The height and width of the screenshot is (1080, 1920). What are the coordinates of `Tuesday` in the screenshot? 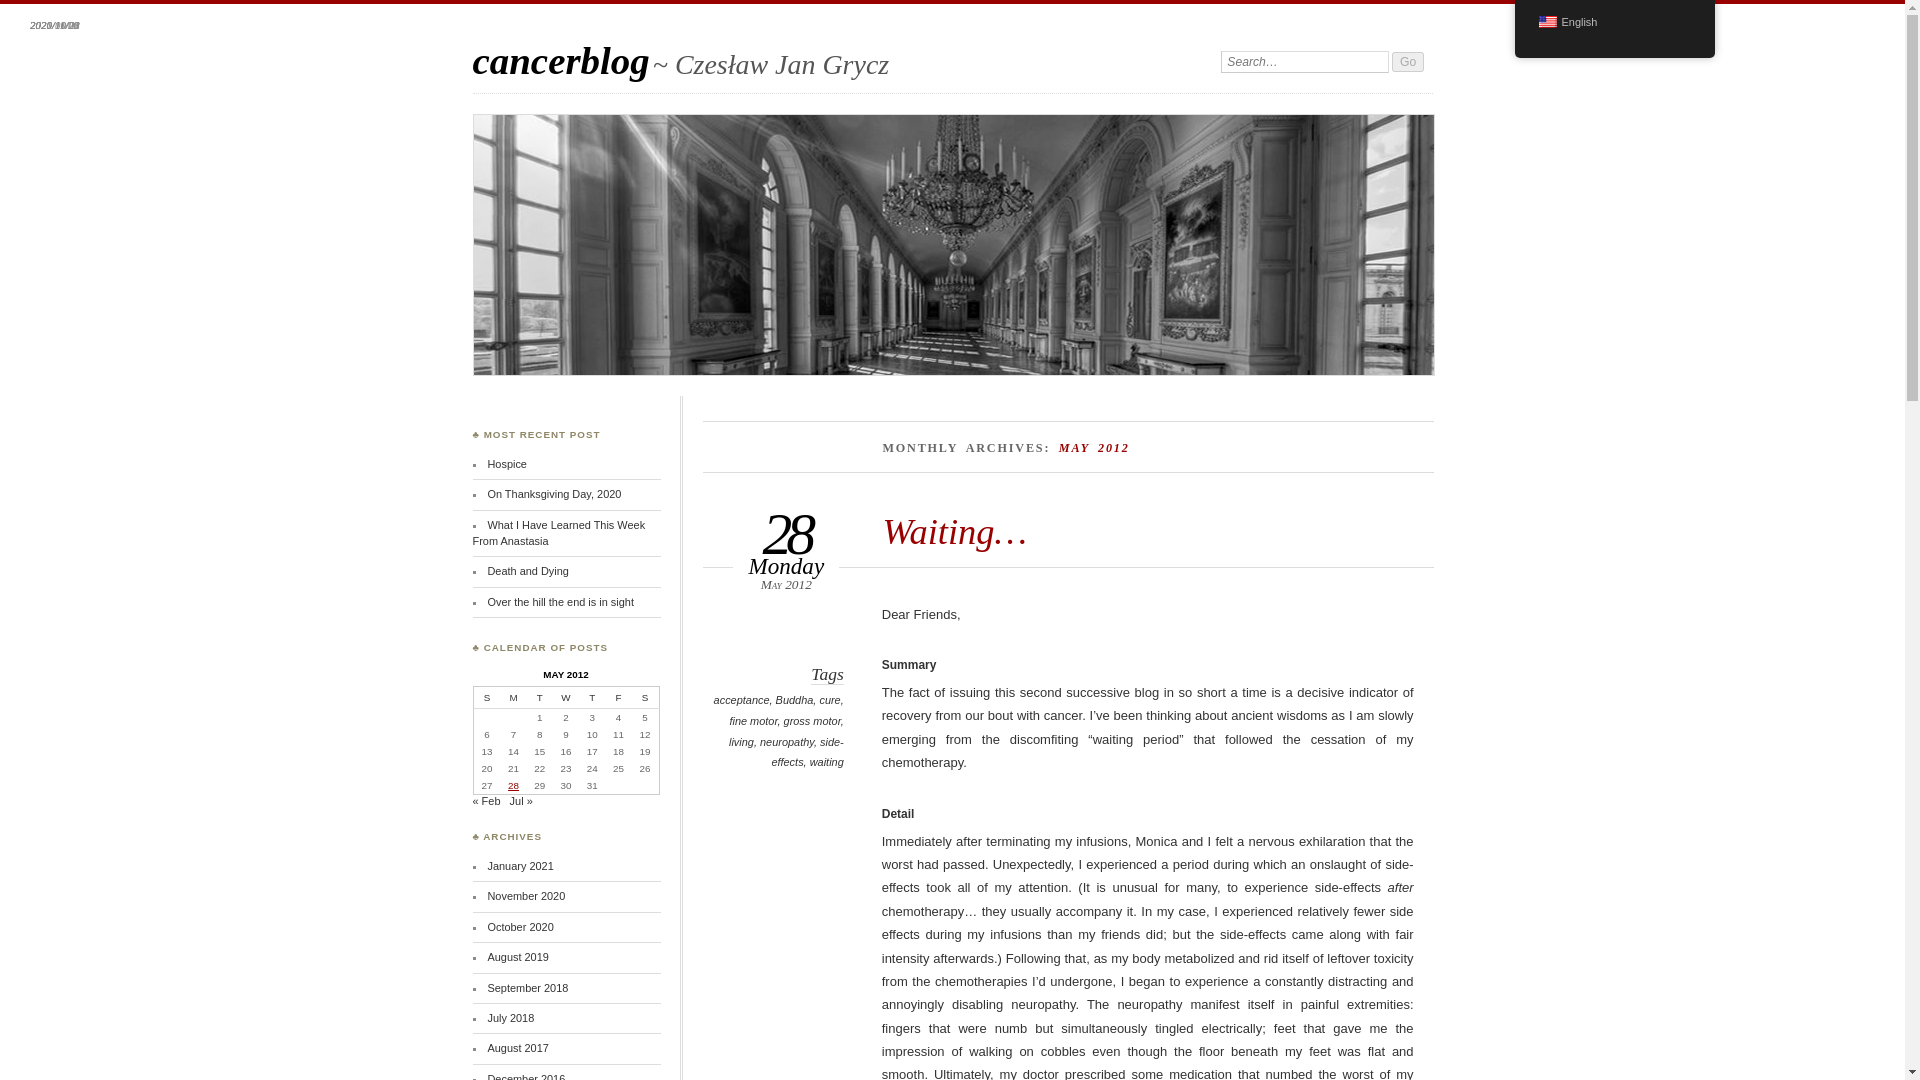 It's located at (539, 697).